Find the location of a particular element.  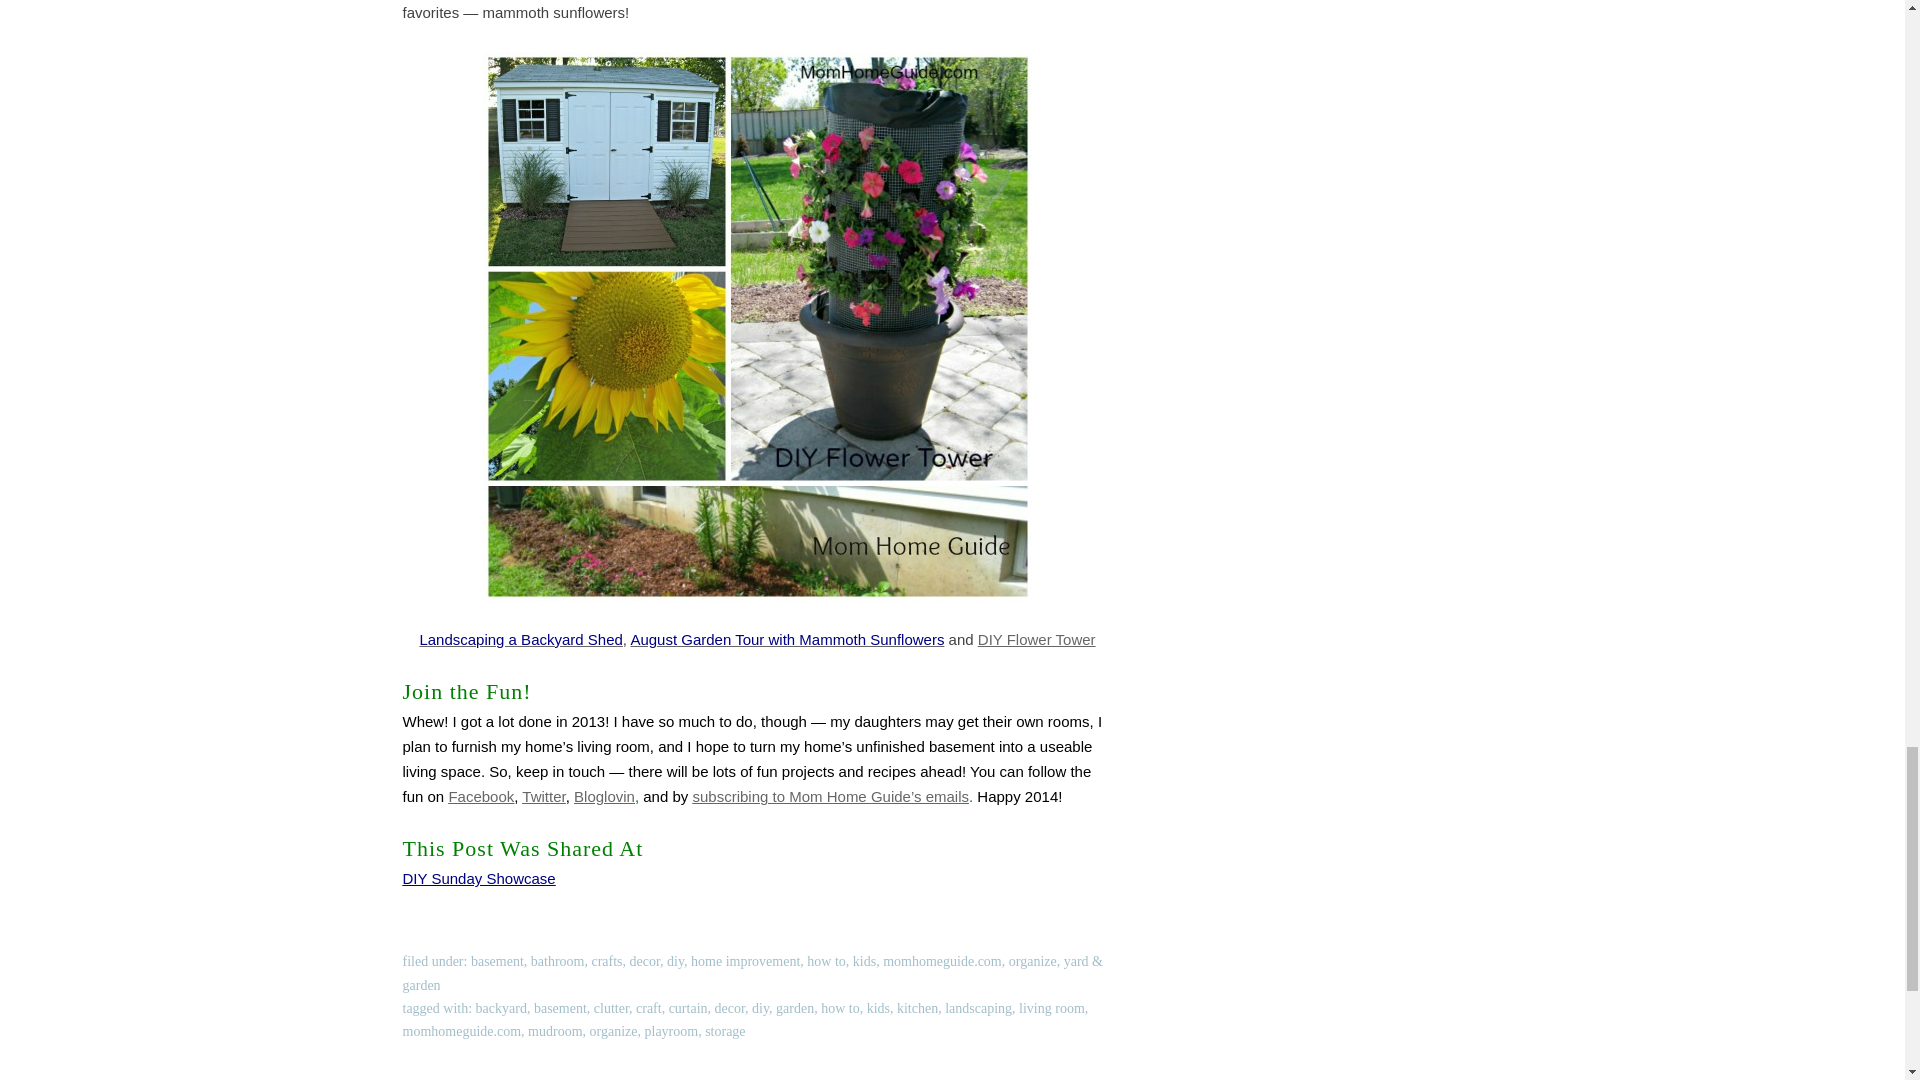

DIY Flower Tower is located at coordinates (1036, 639).